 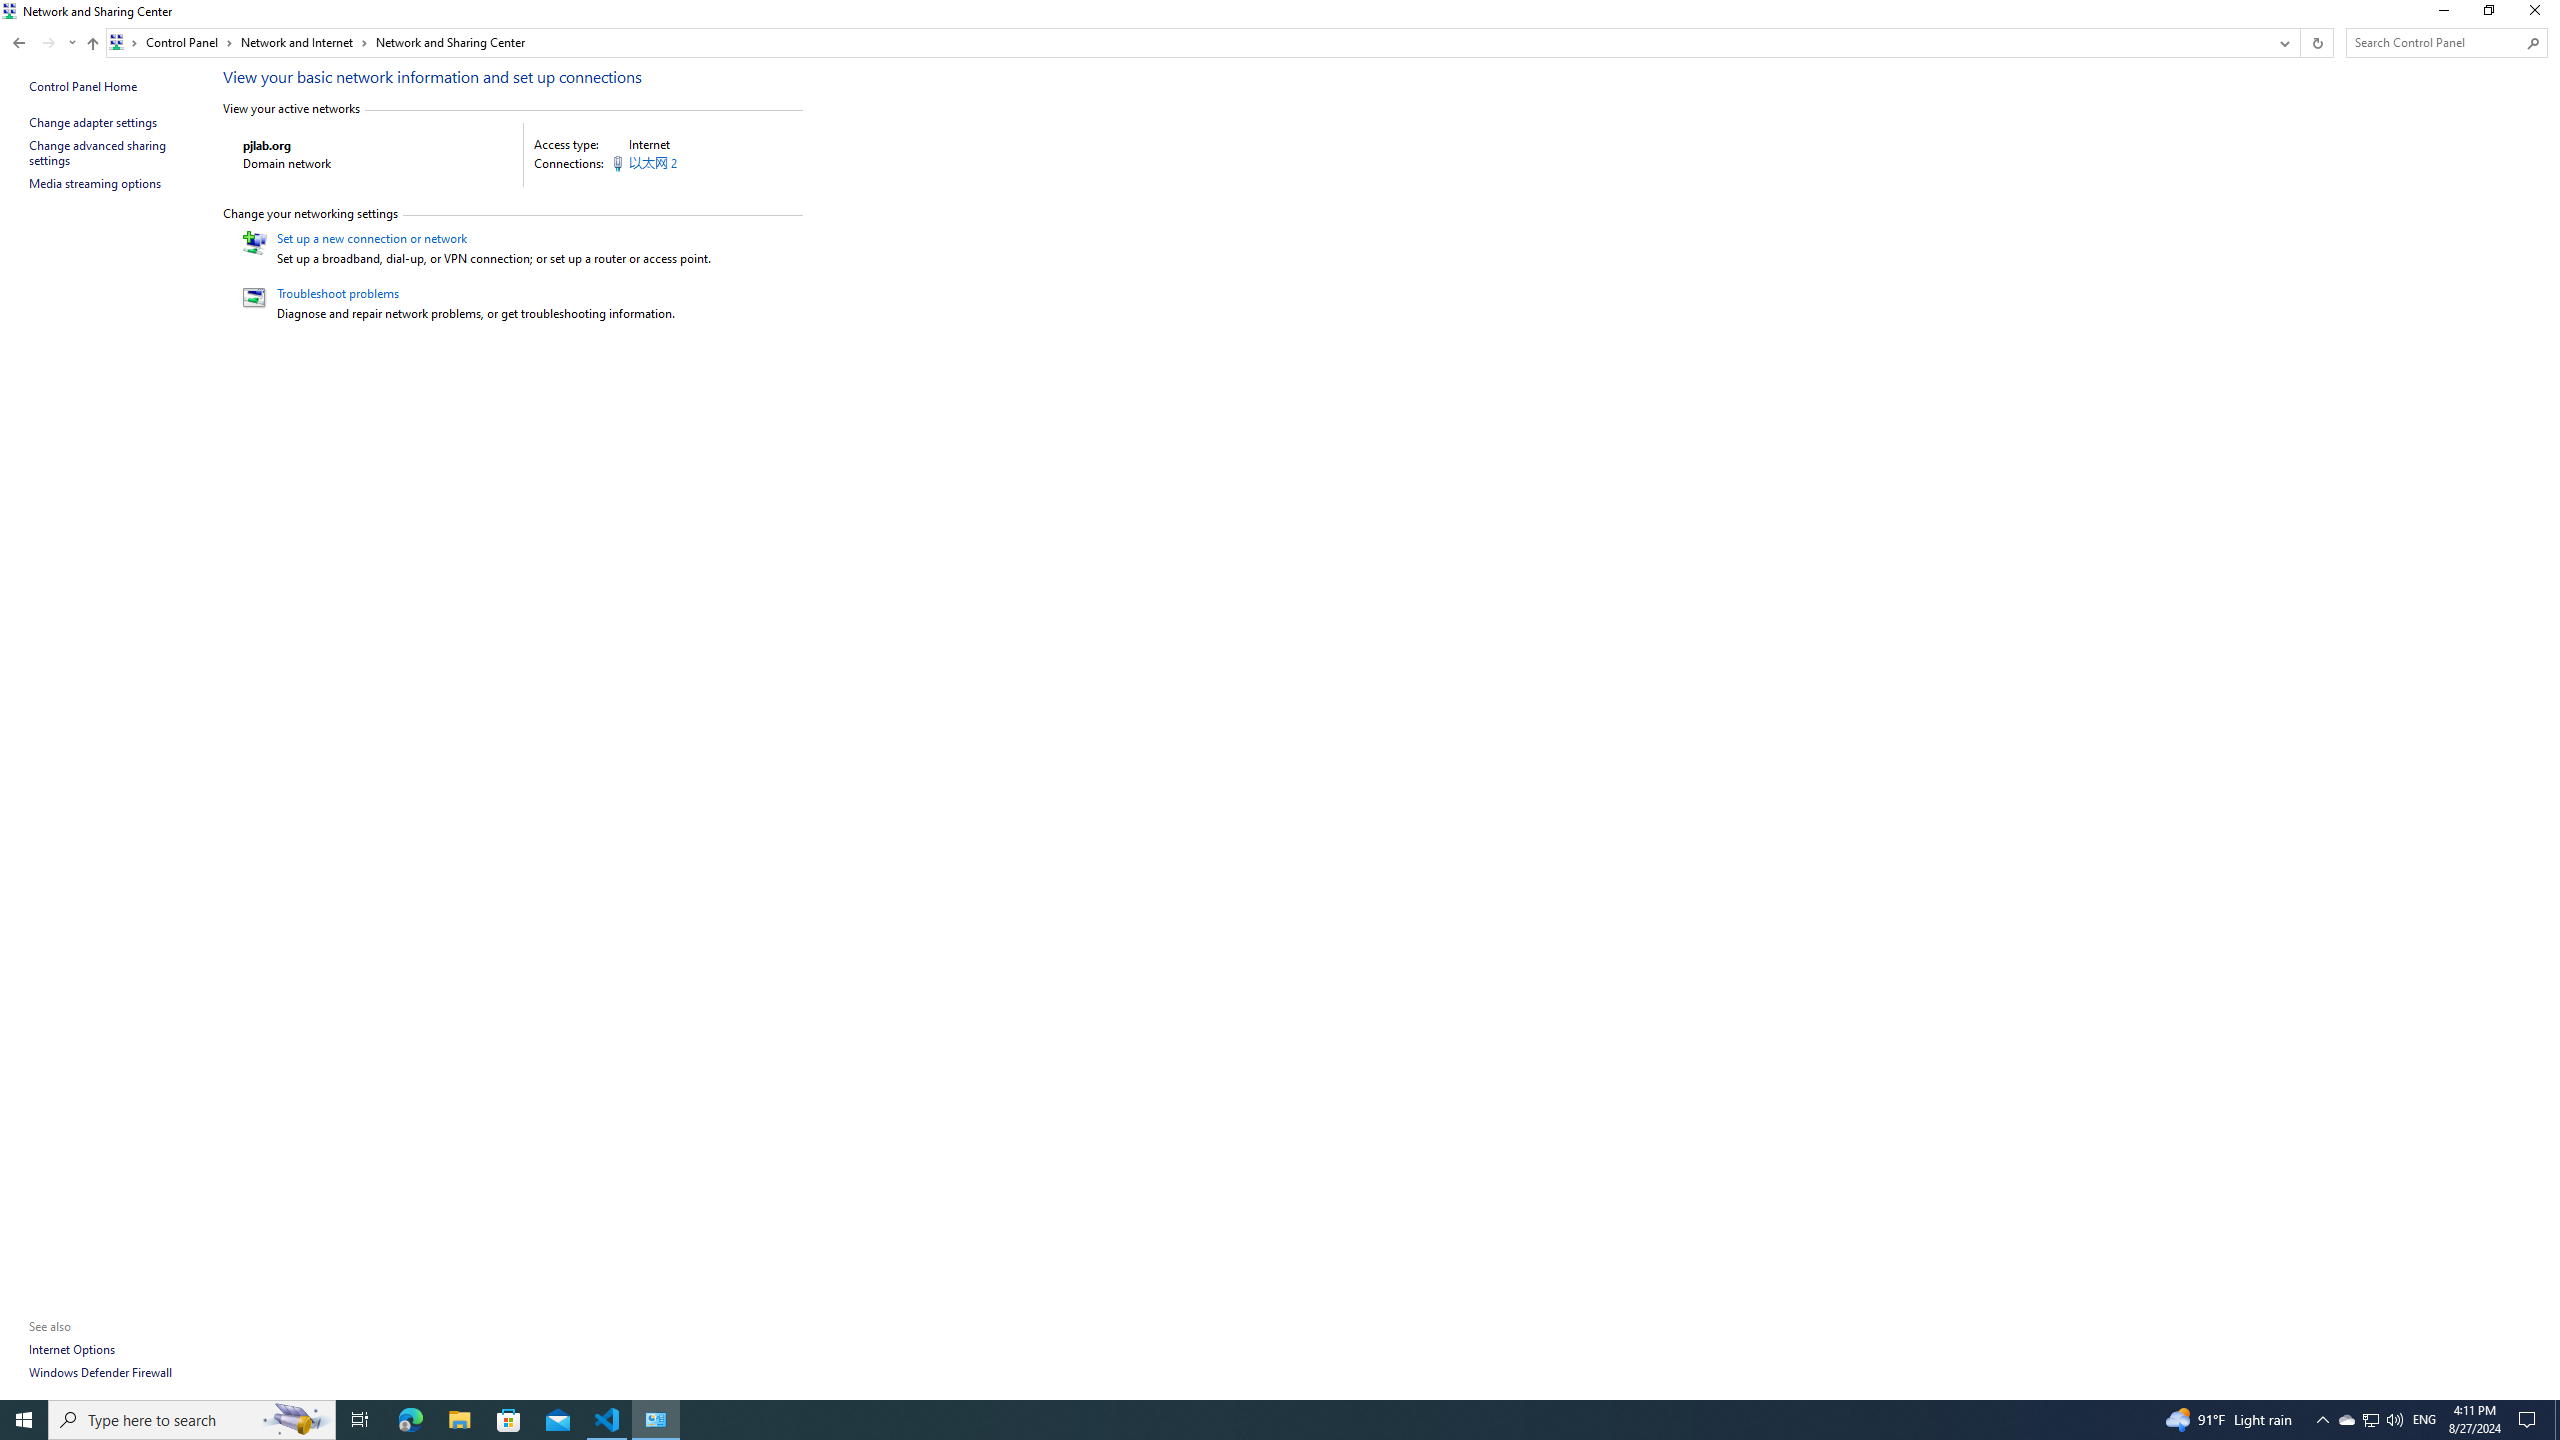 What do you see at coordinates (370, 238) in the screenshot?
I see `Set up a new connection or network` at bounding box center [370, 238].